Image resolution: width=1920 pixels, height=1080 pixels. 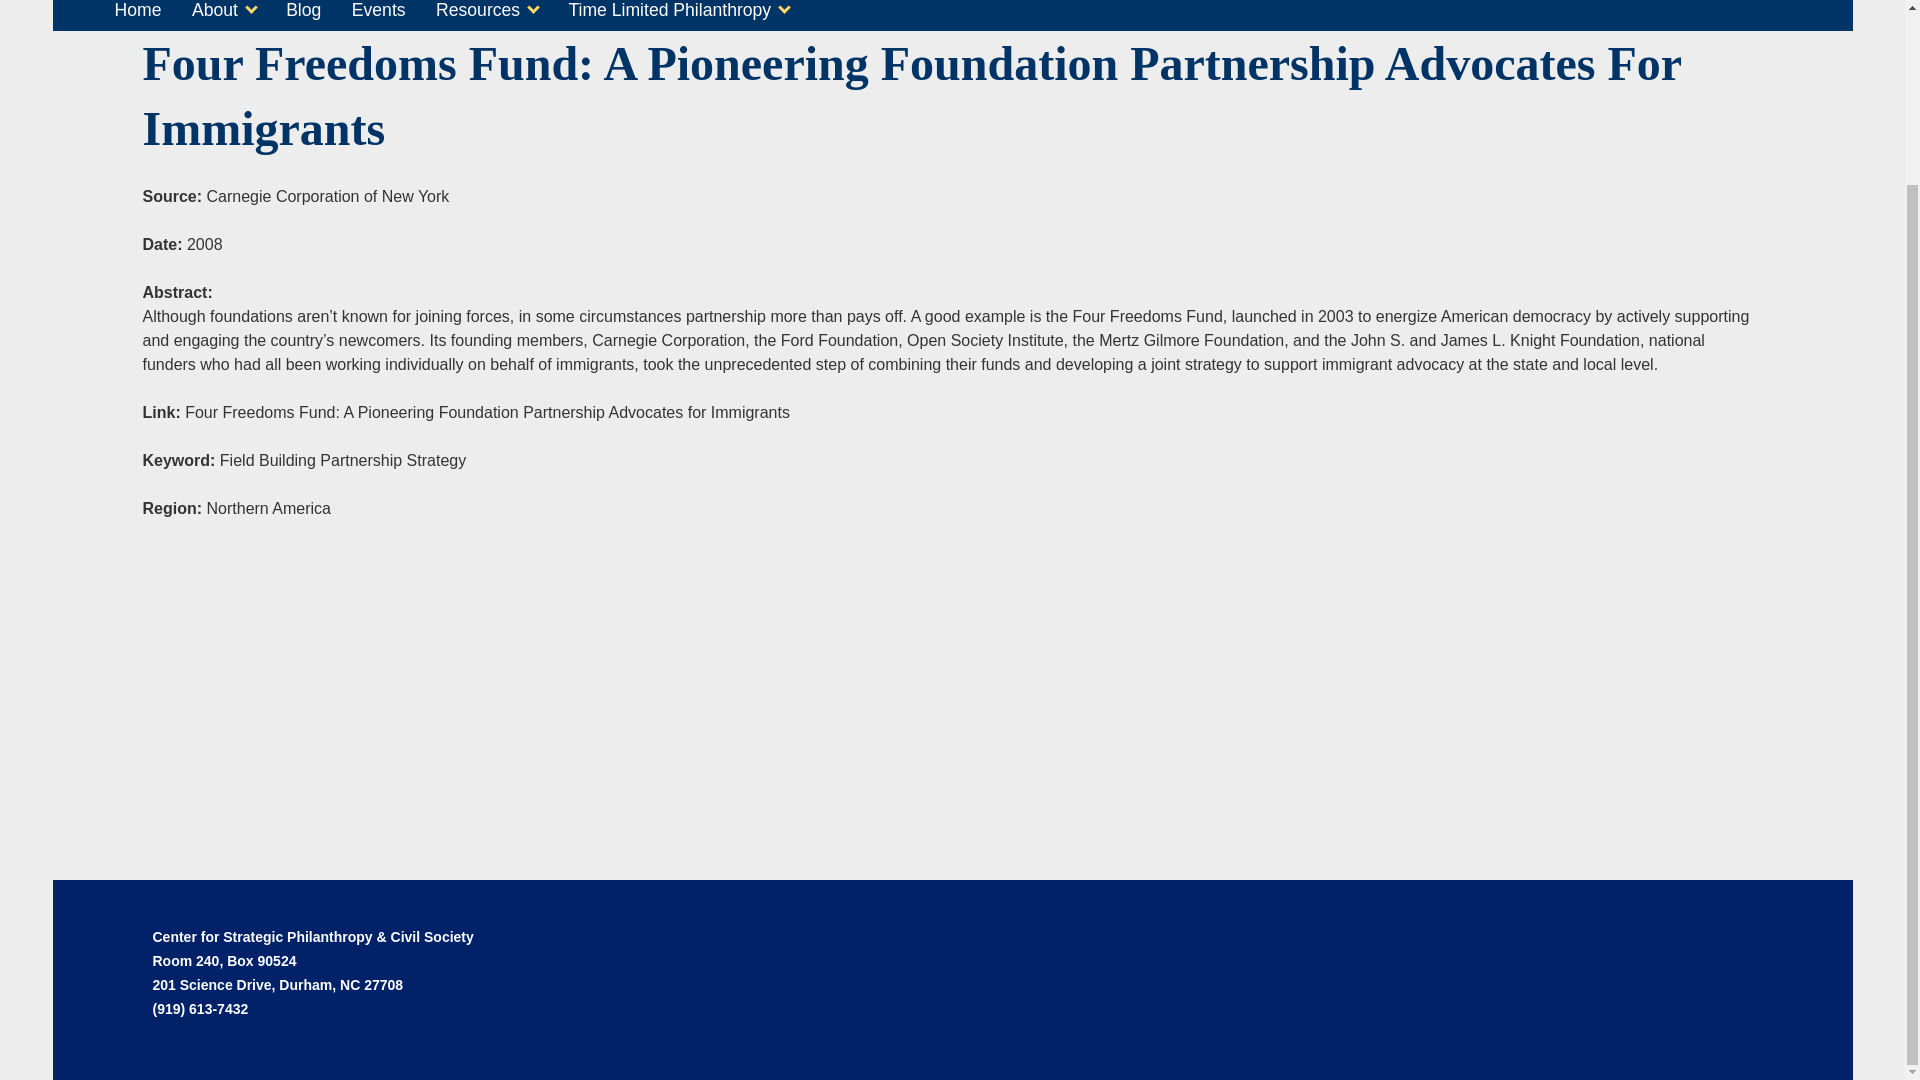 I want to click on Events, so click(x=378, y=14).